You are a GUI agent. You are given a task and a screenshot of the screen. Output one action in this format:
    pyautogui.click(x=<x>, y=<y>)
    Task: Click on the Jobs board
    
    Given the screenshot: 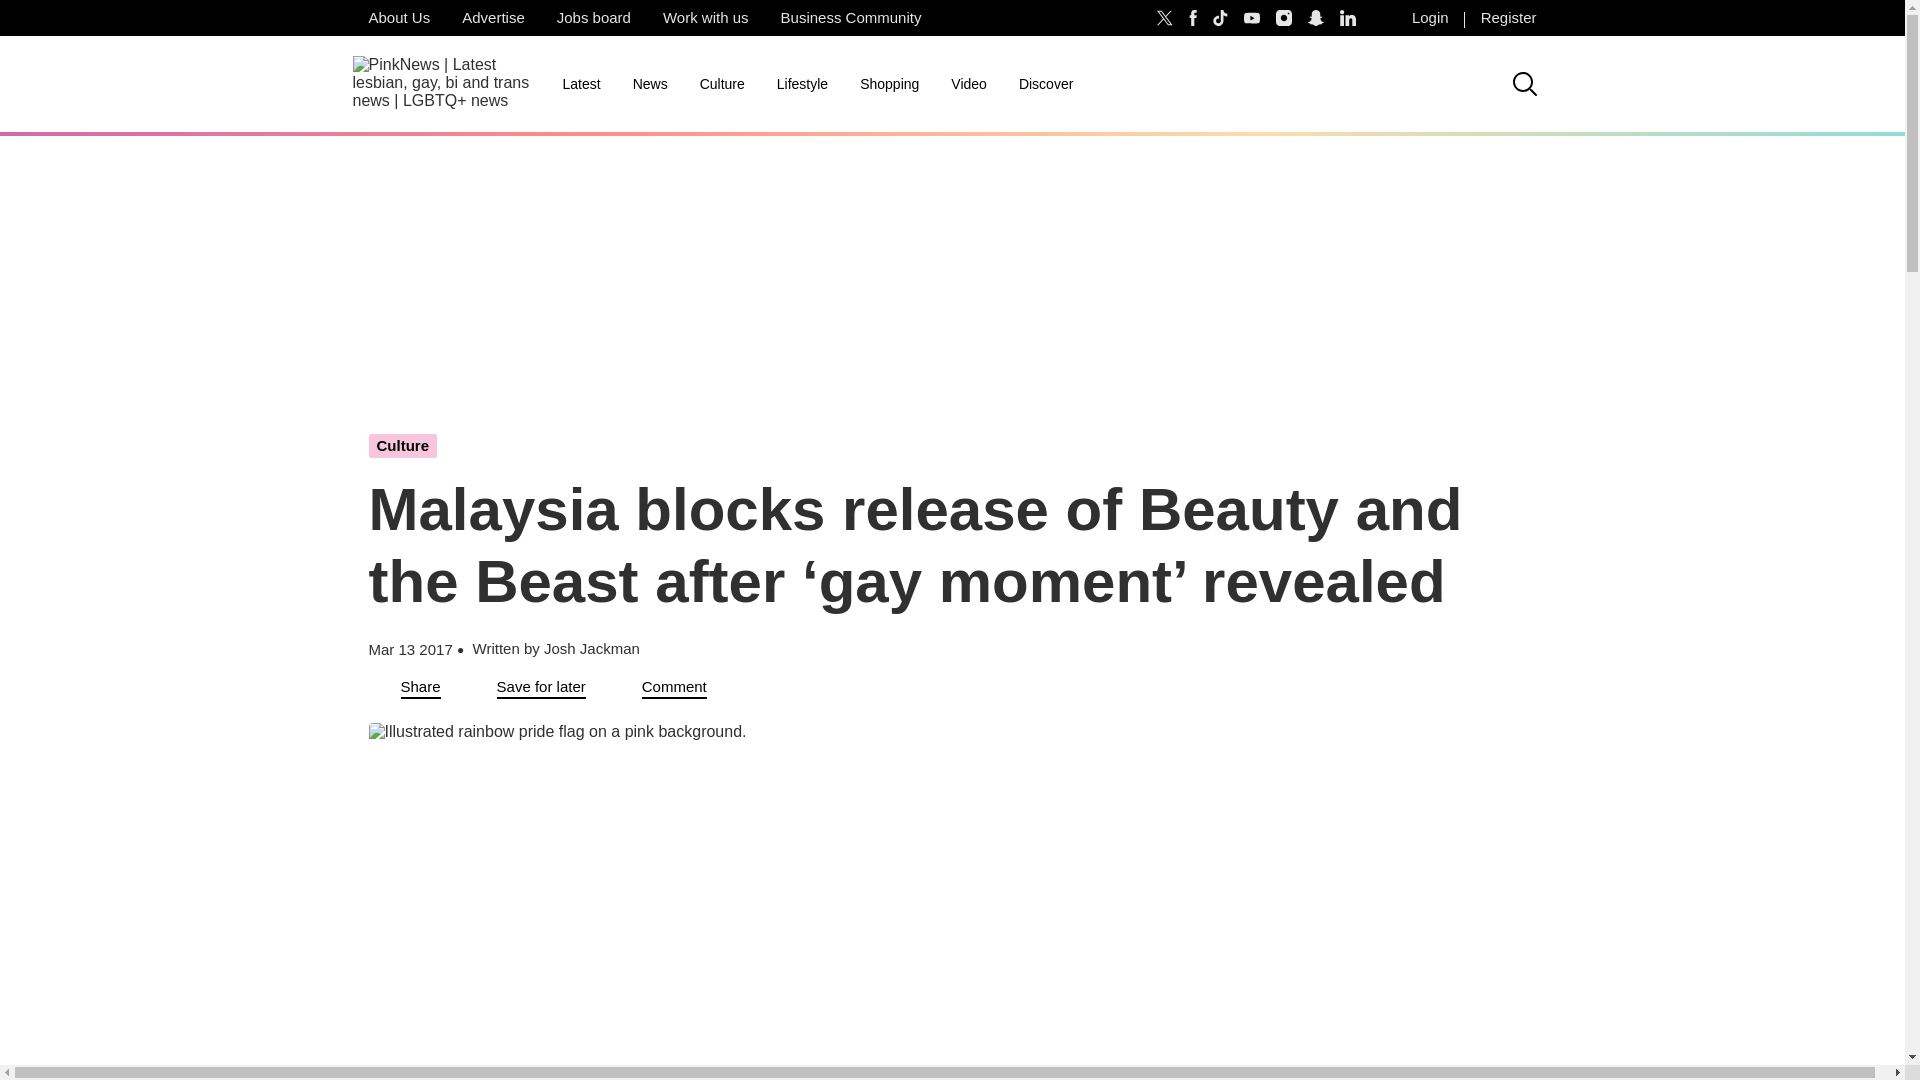 What is the action you would take?
    pyautogui.click(x=594, y=18)
    